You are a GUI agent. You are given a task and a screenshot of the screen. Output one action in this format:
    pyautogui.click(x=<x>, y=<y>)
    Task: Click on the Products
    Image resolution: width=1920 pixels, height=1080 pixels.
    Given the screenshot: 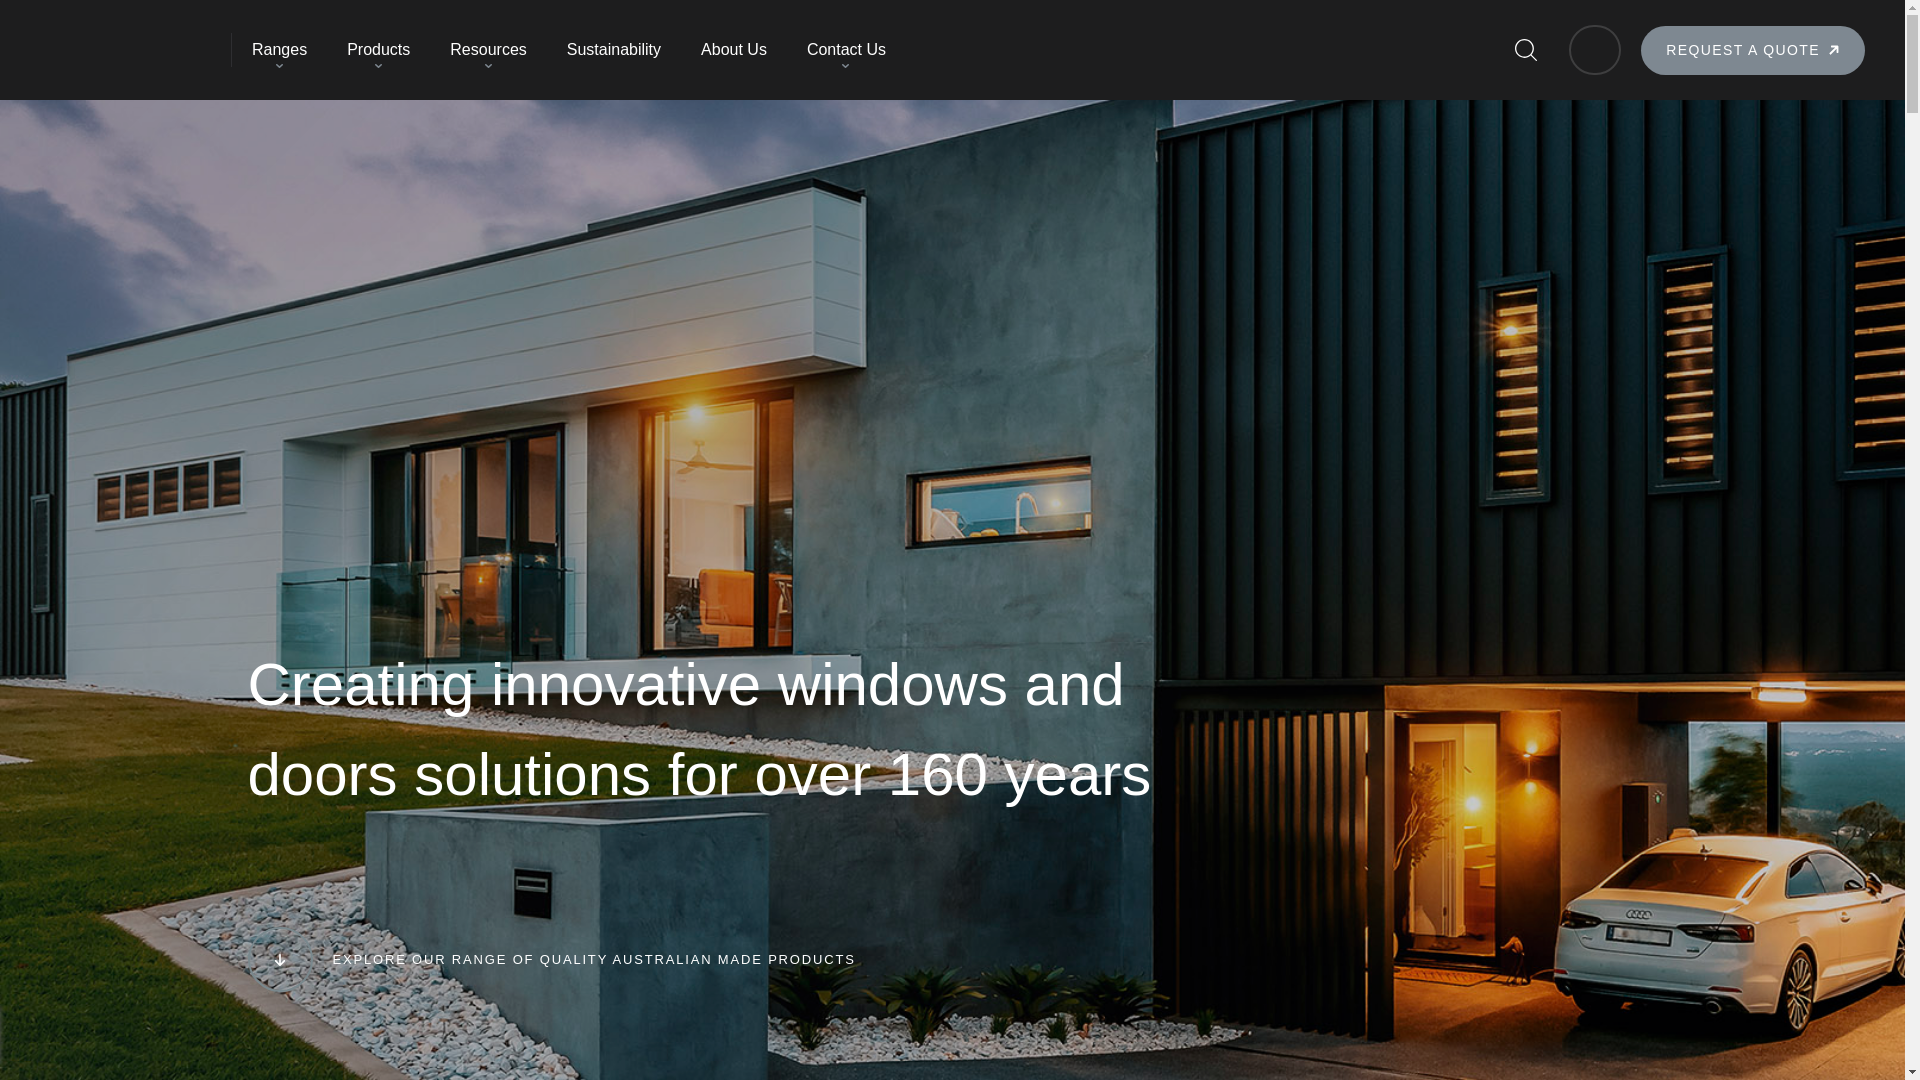 What is the action you would take?
    pyautogui.click(x=378, y=50)
    